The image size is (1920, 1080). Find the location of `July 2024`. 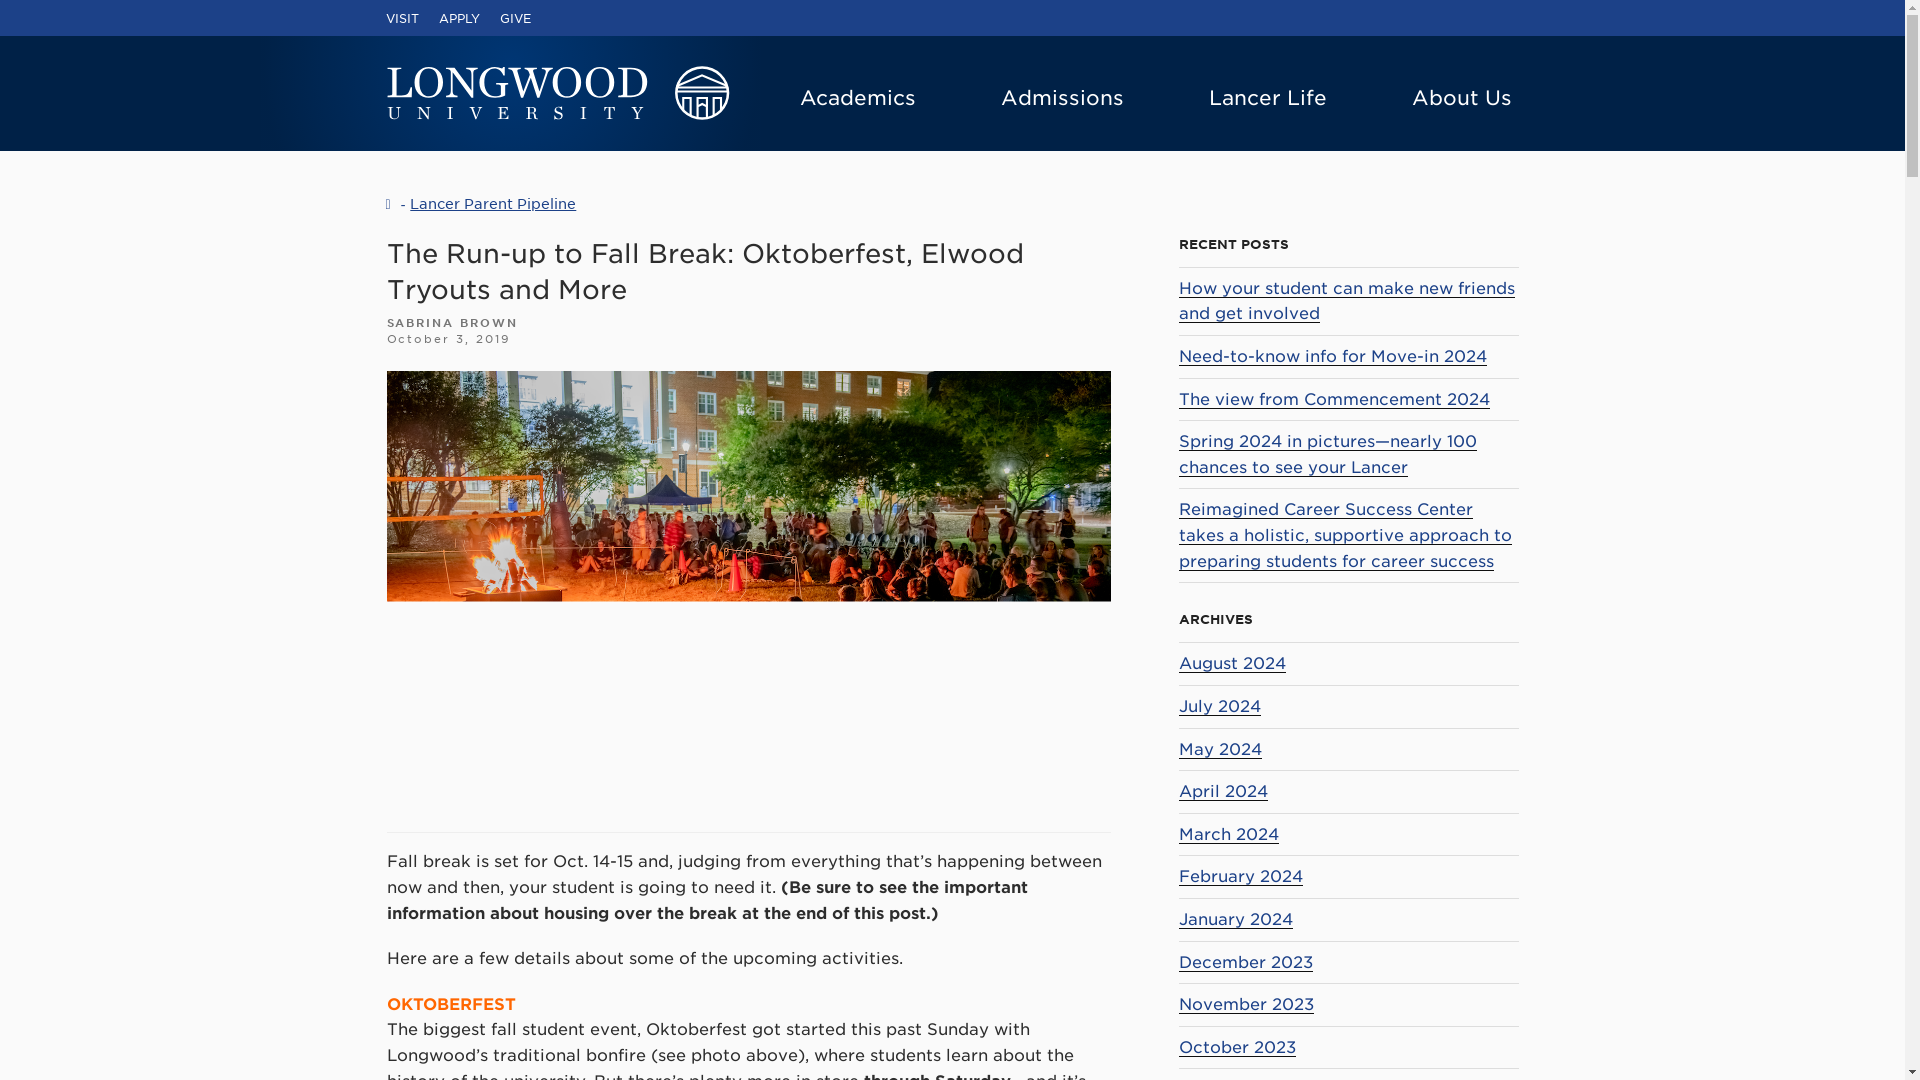

July 2024 is located at coordinates (1220, 706).